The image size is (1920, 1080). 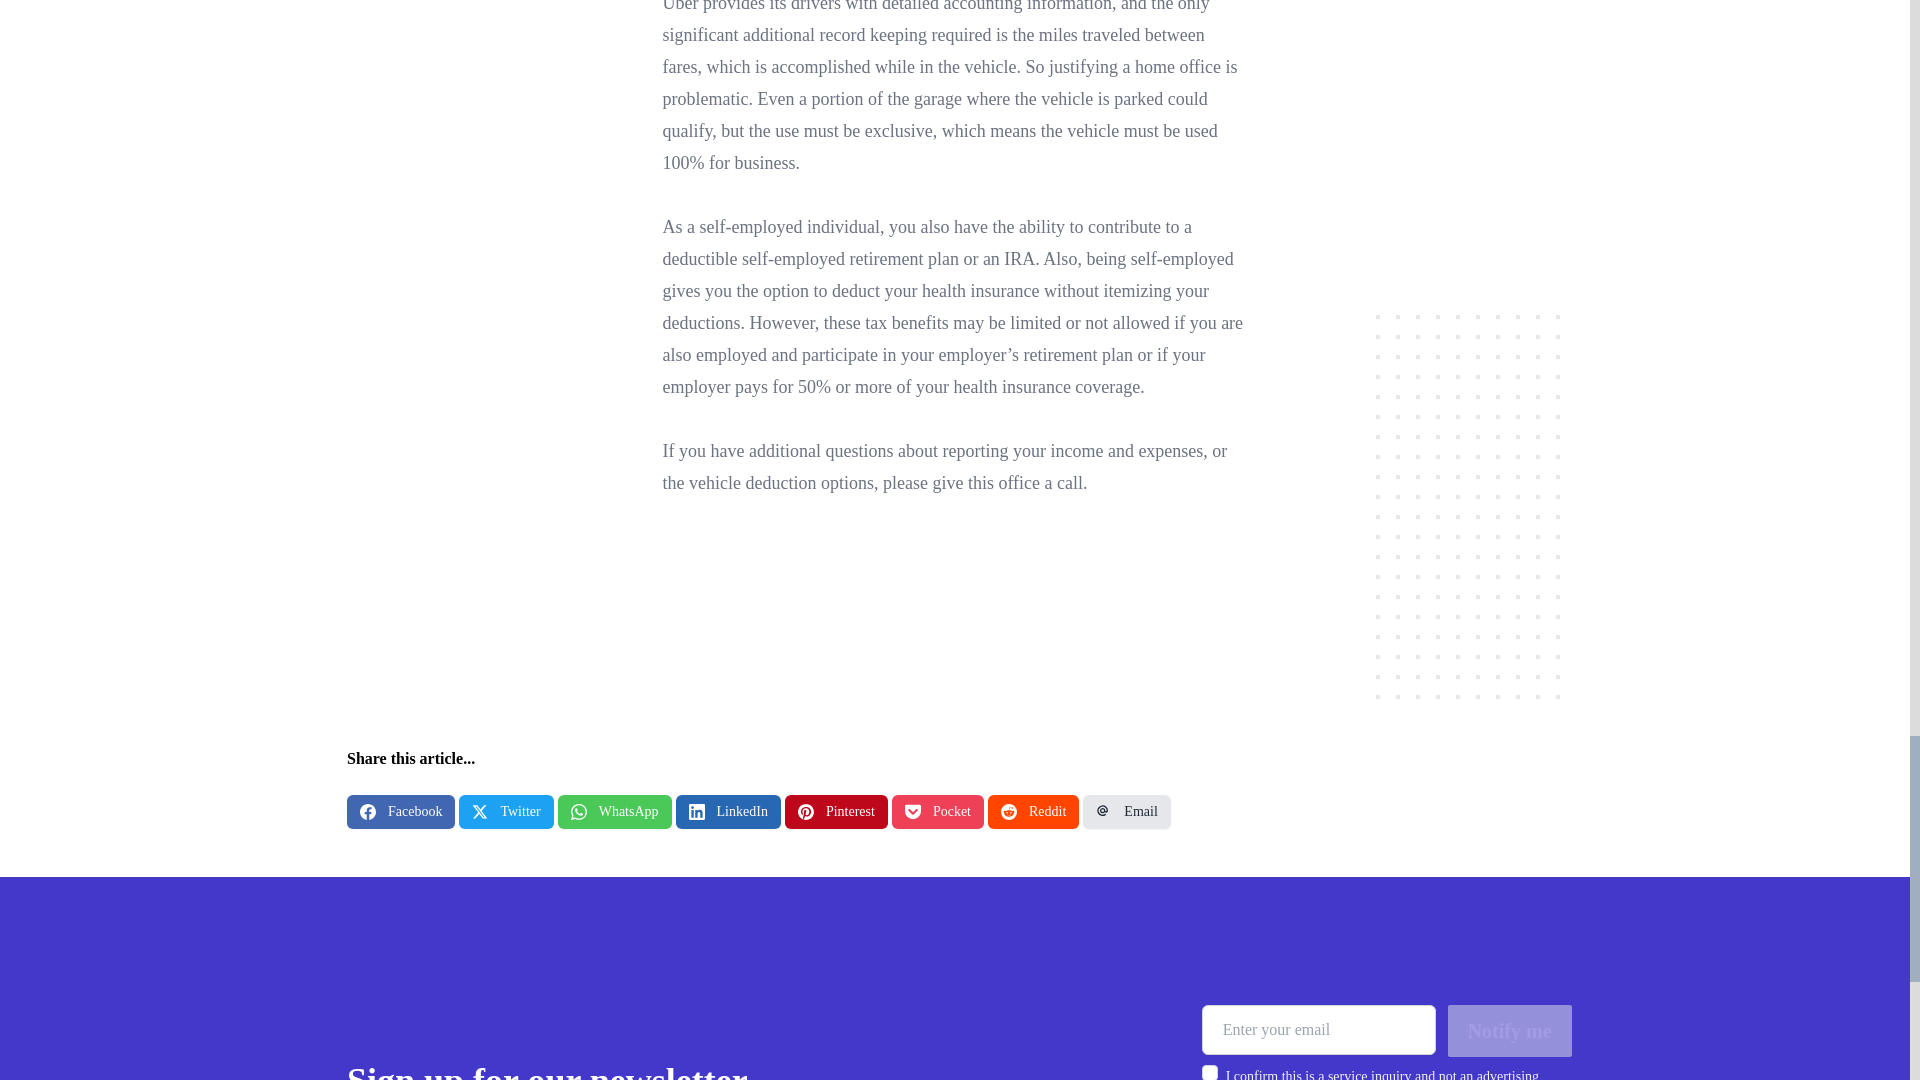 What do you see at coordinates (615, 812) in the screenshot?
I see `WhatsApp` at bounding box center [615, 812].